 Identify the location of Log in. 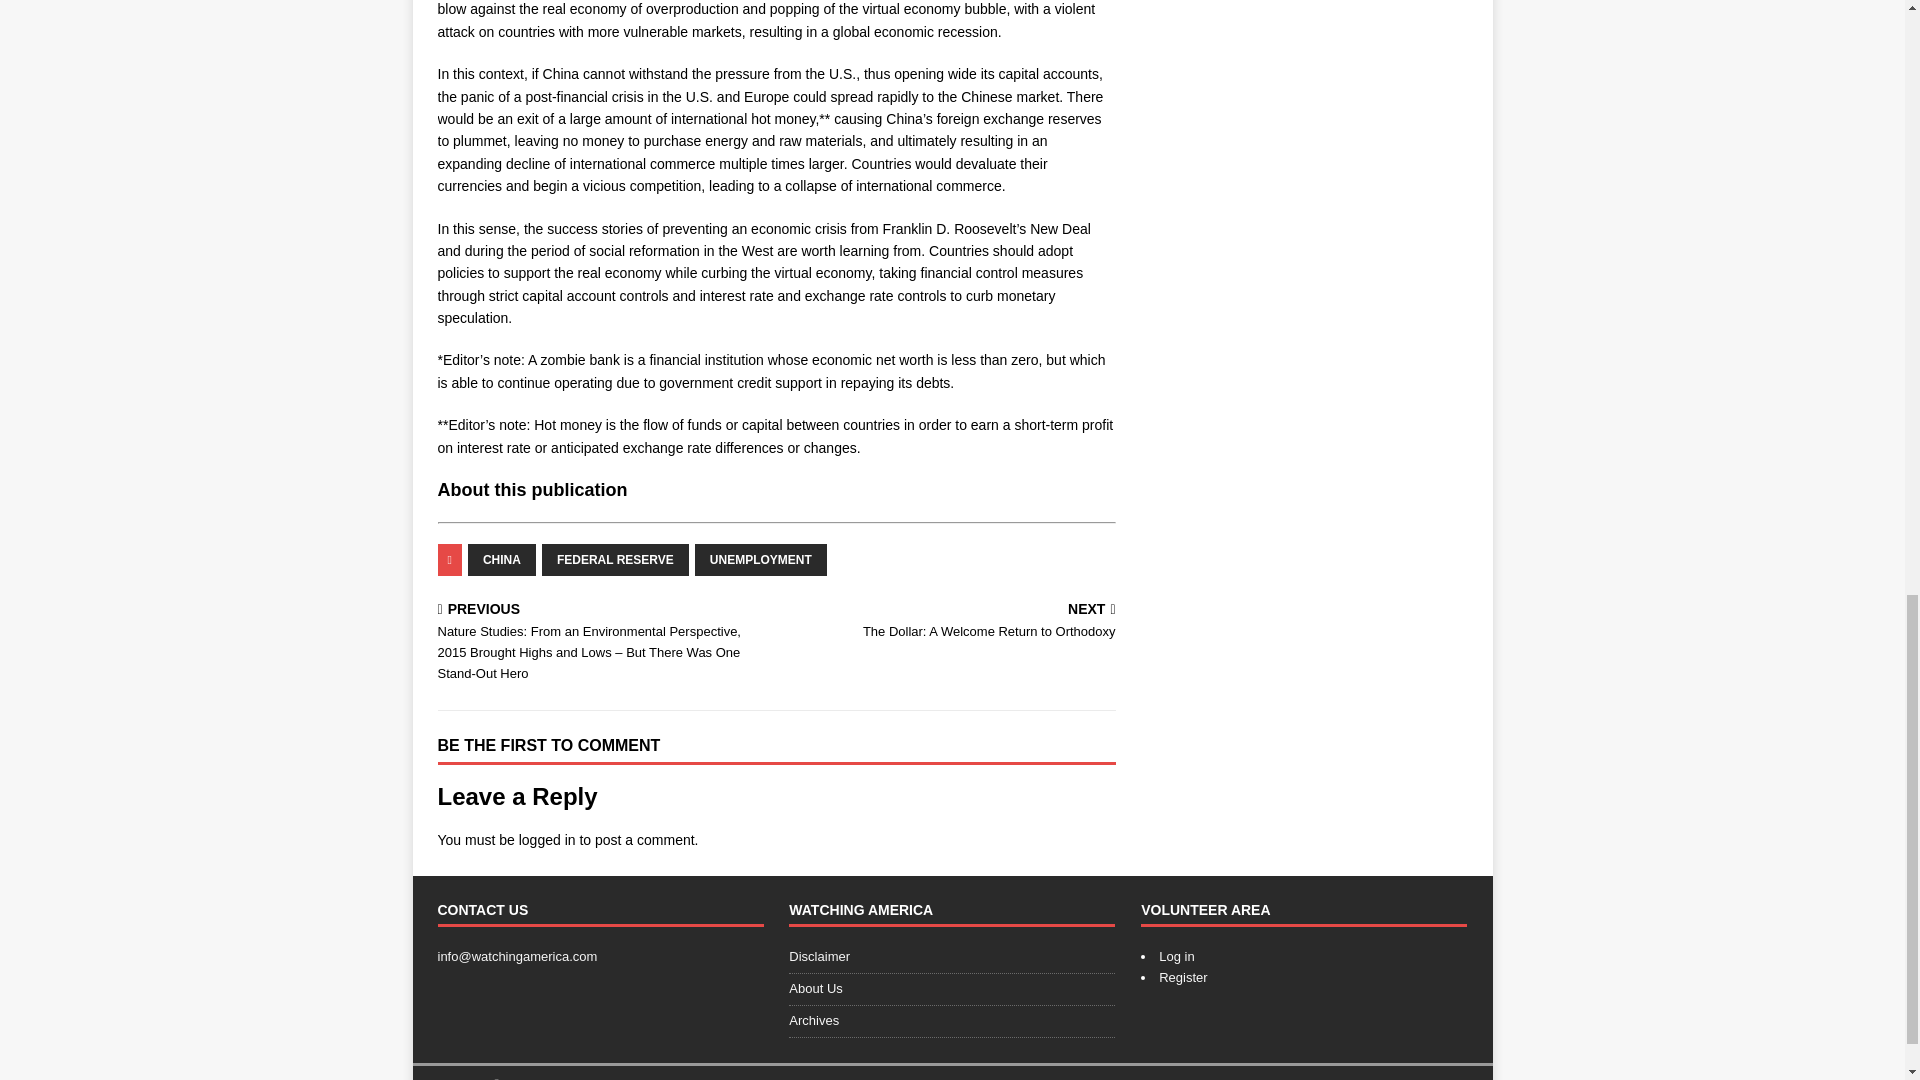
(502, 560).